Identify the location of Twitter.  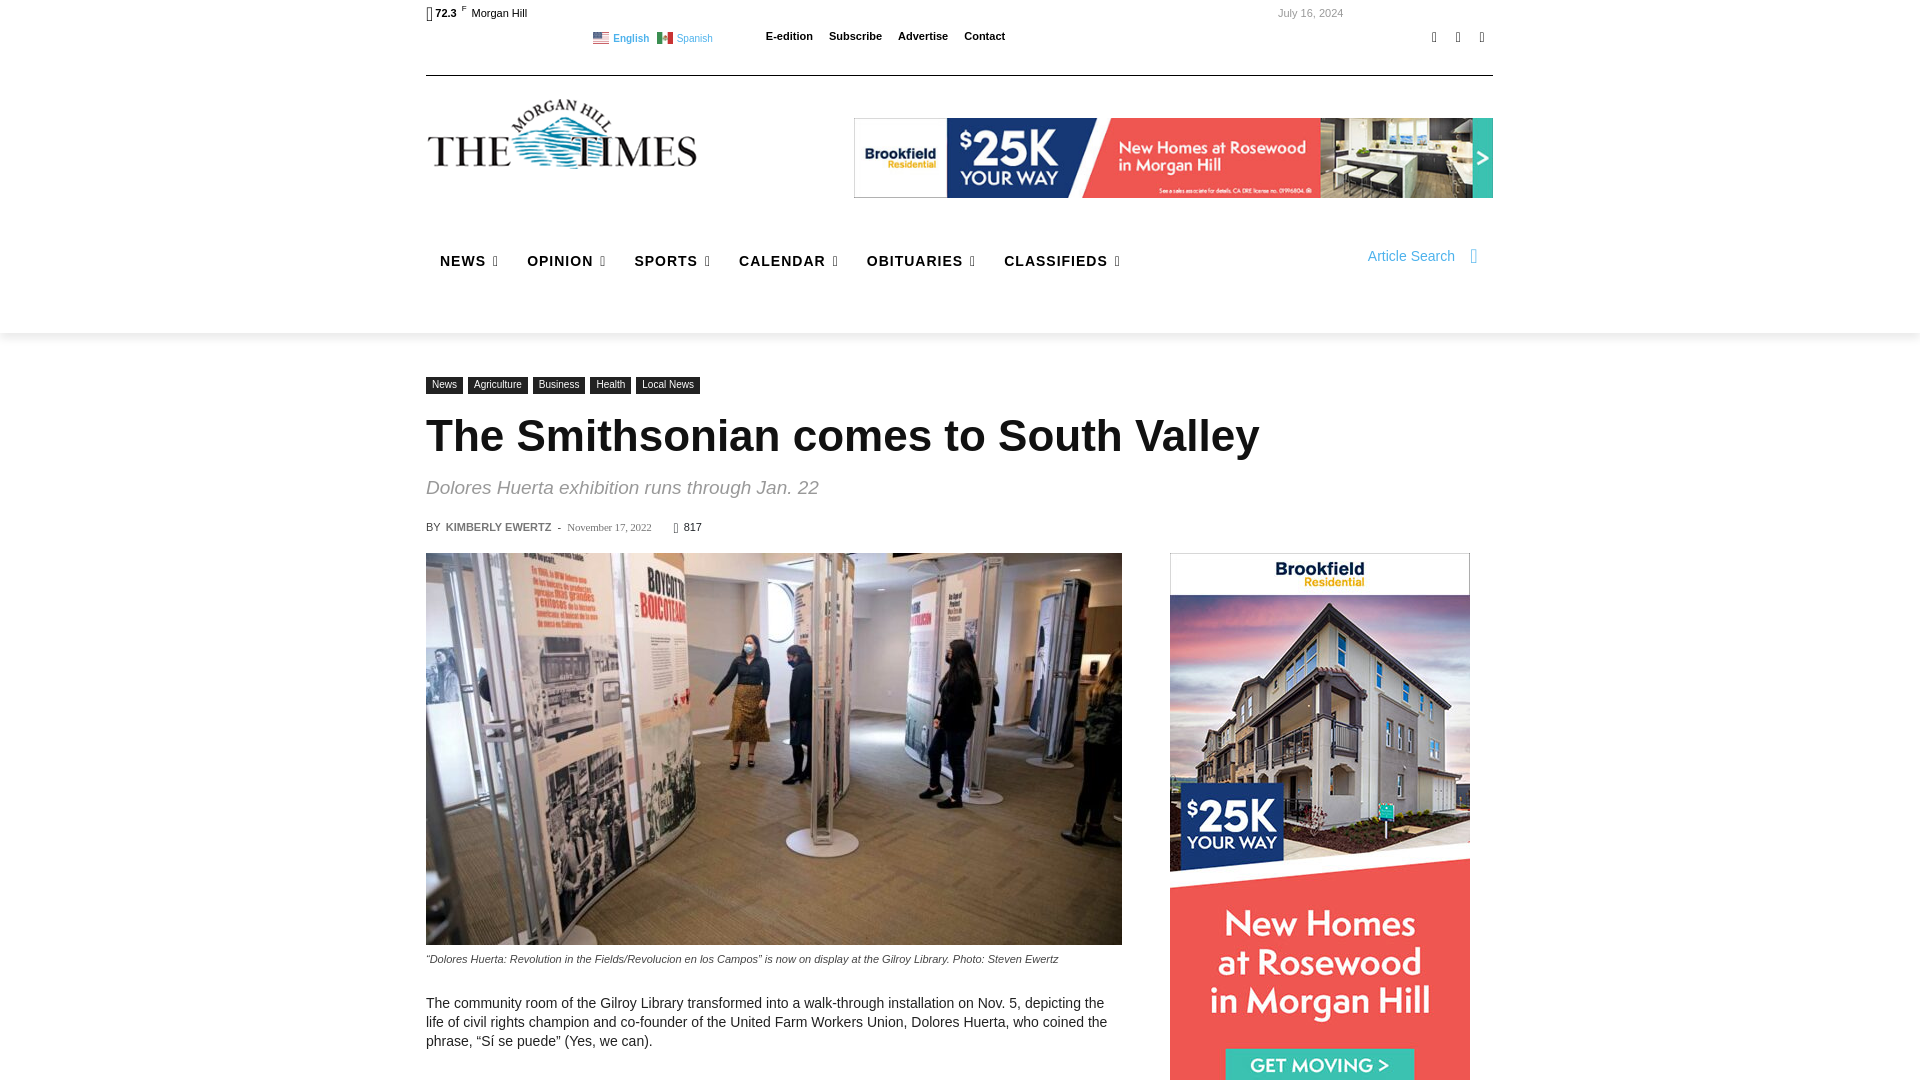
(1482, 37).